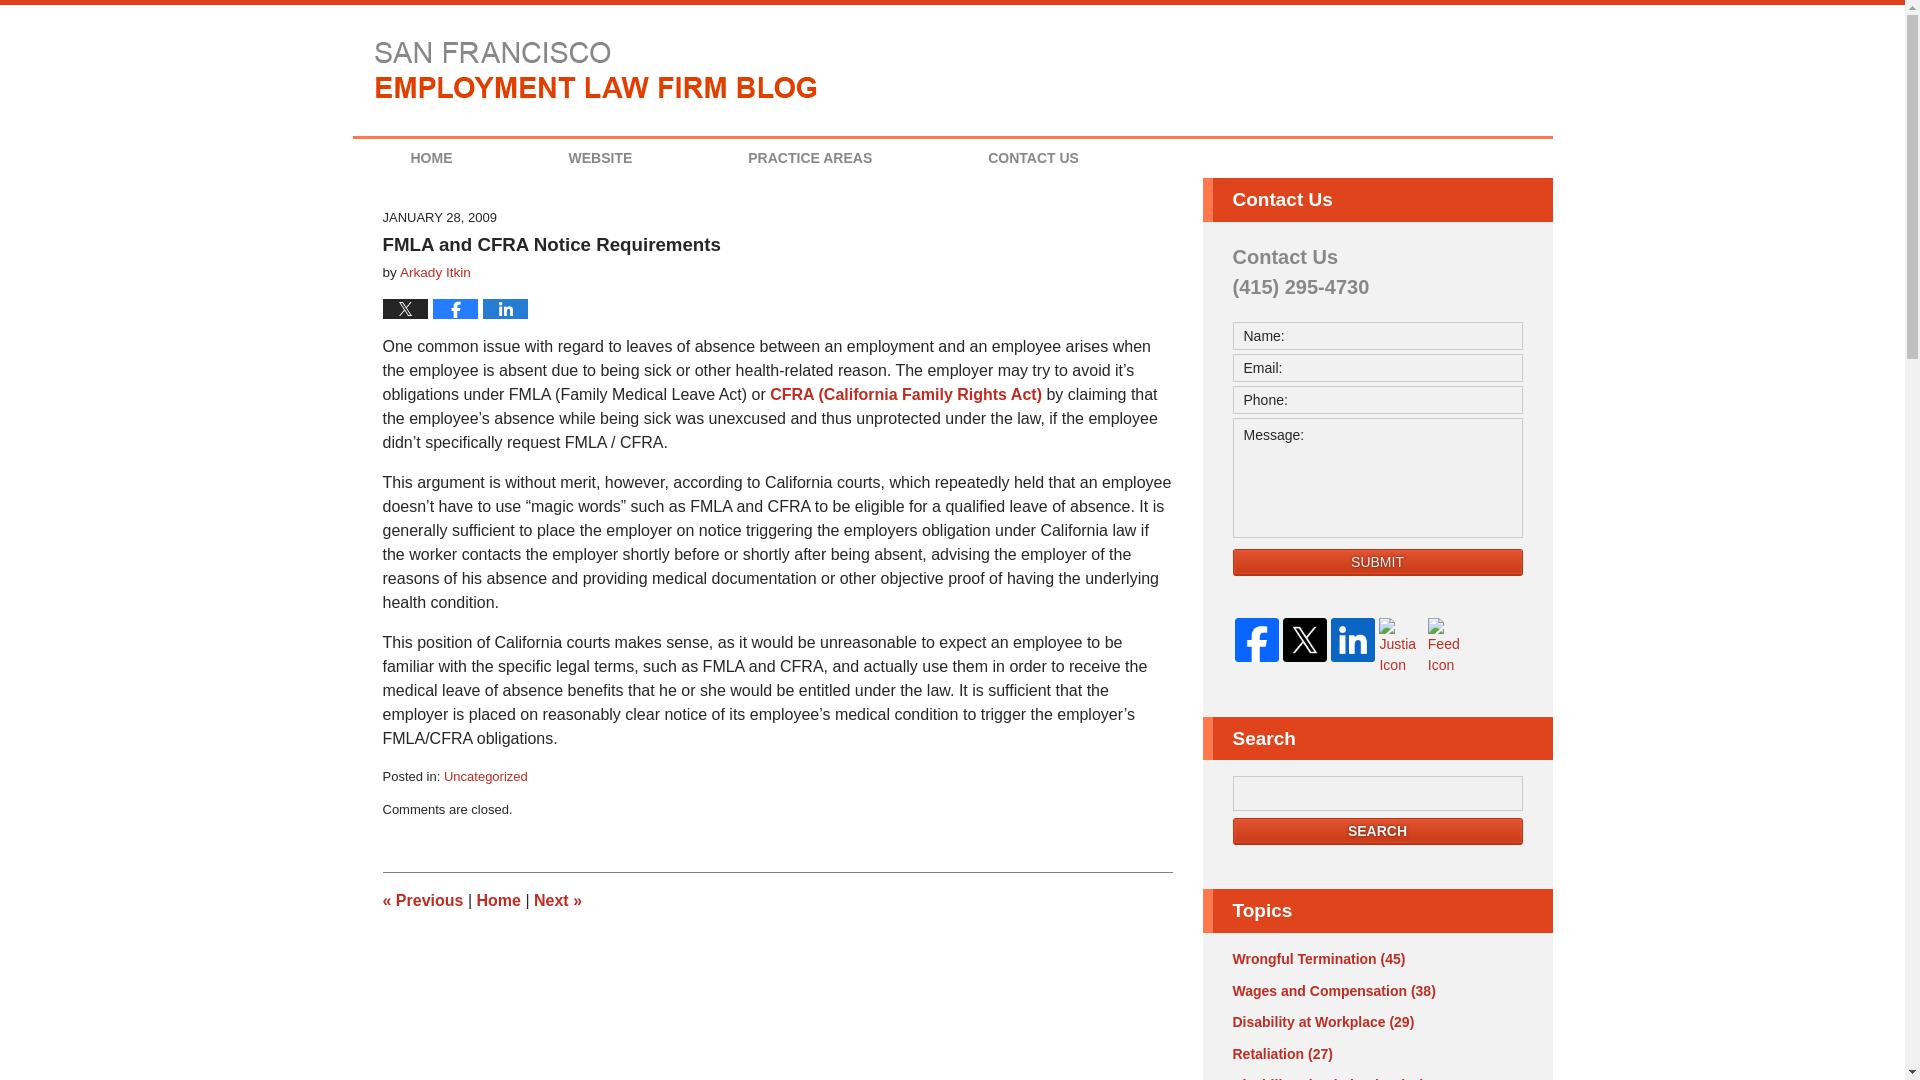 This screenshot has width=1920, height=1080. What do you see at coordinates (430, 158) in the screenshot?
I see `HOME` at bounding box center [430, 158].